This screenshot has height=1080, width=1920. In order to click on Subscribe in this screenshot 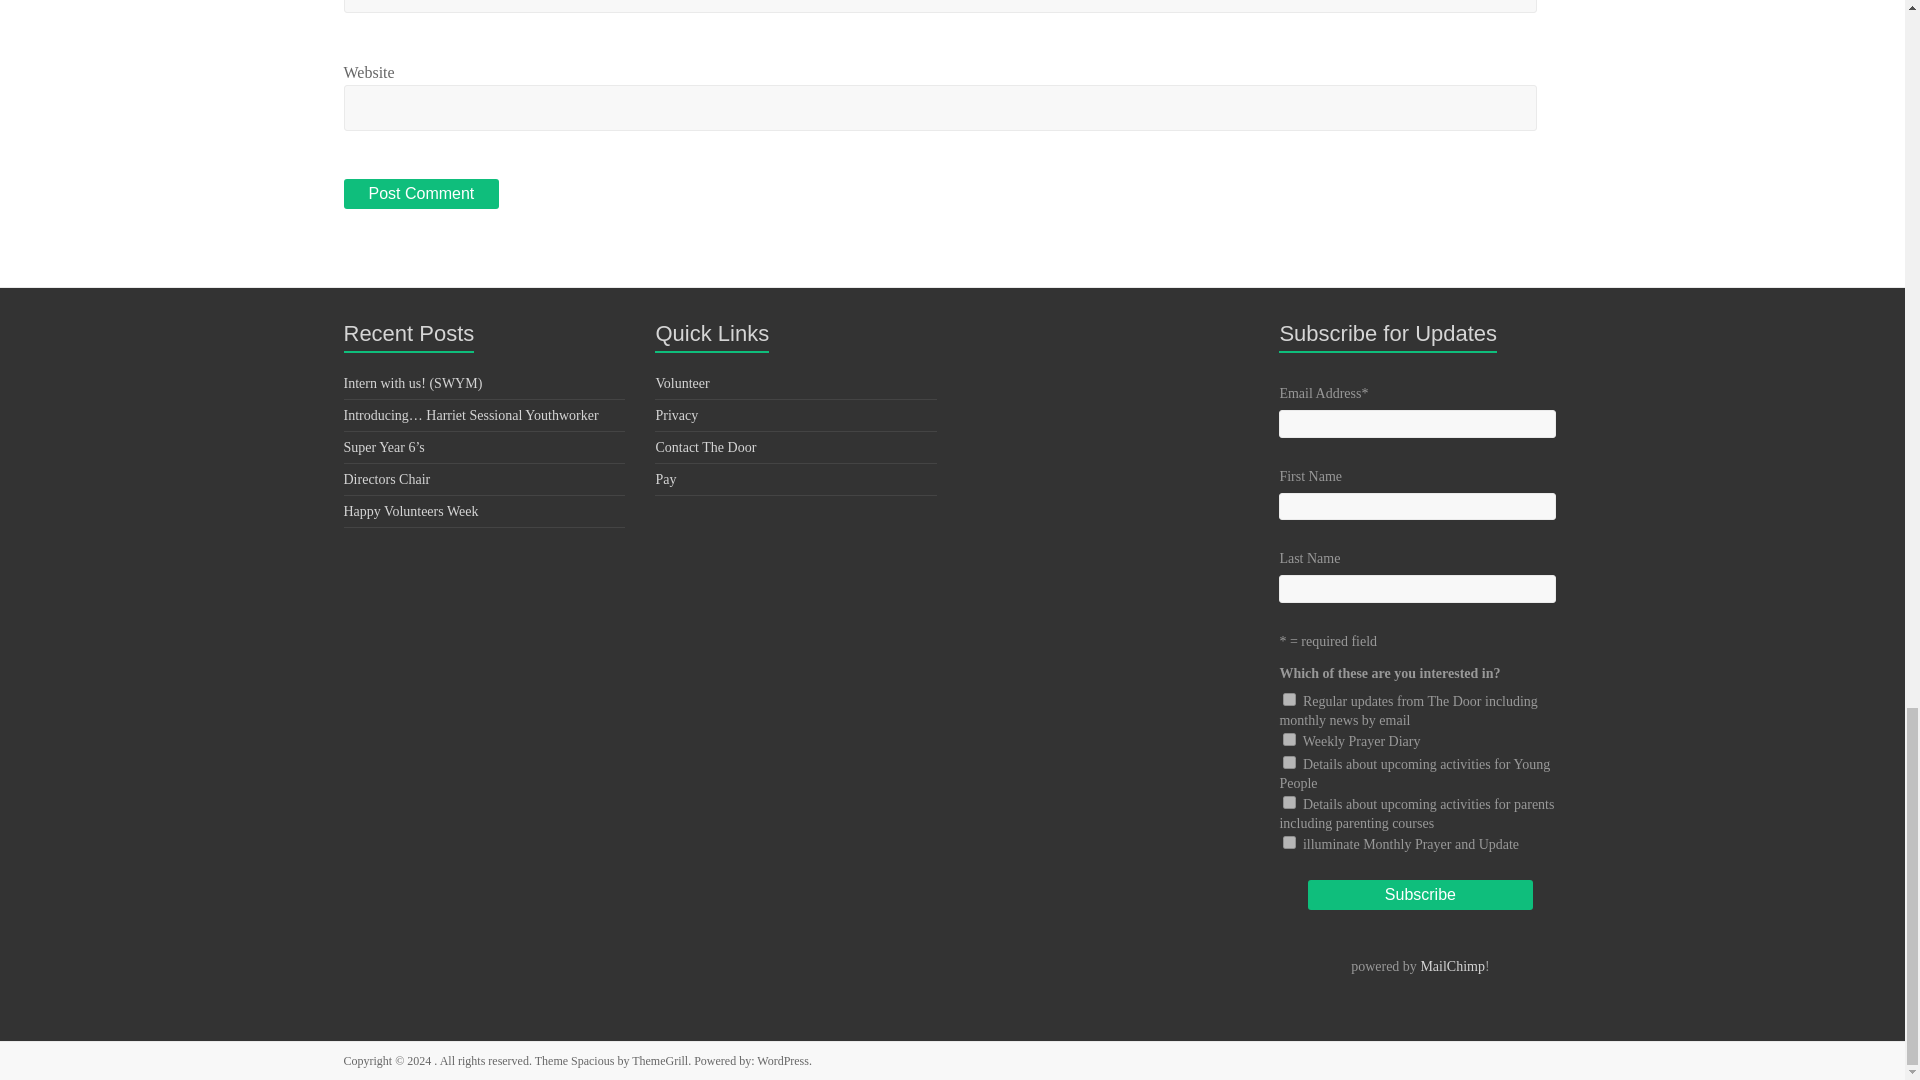, I will do `click(1420, 895)`.